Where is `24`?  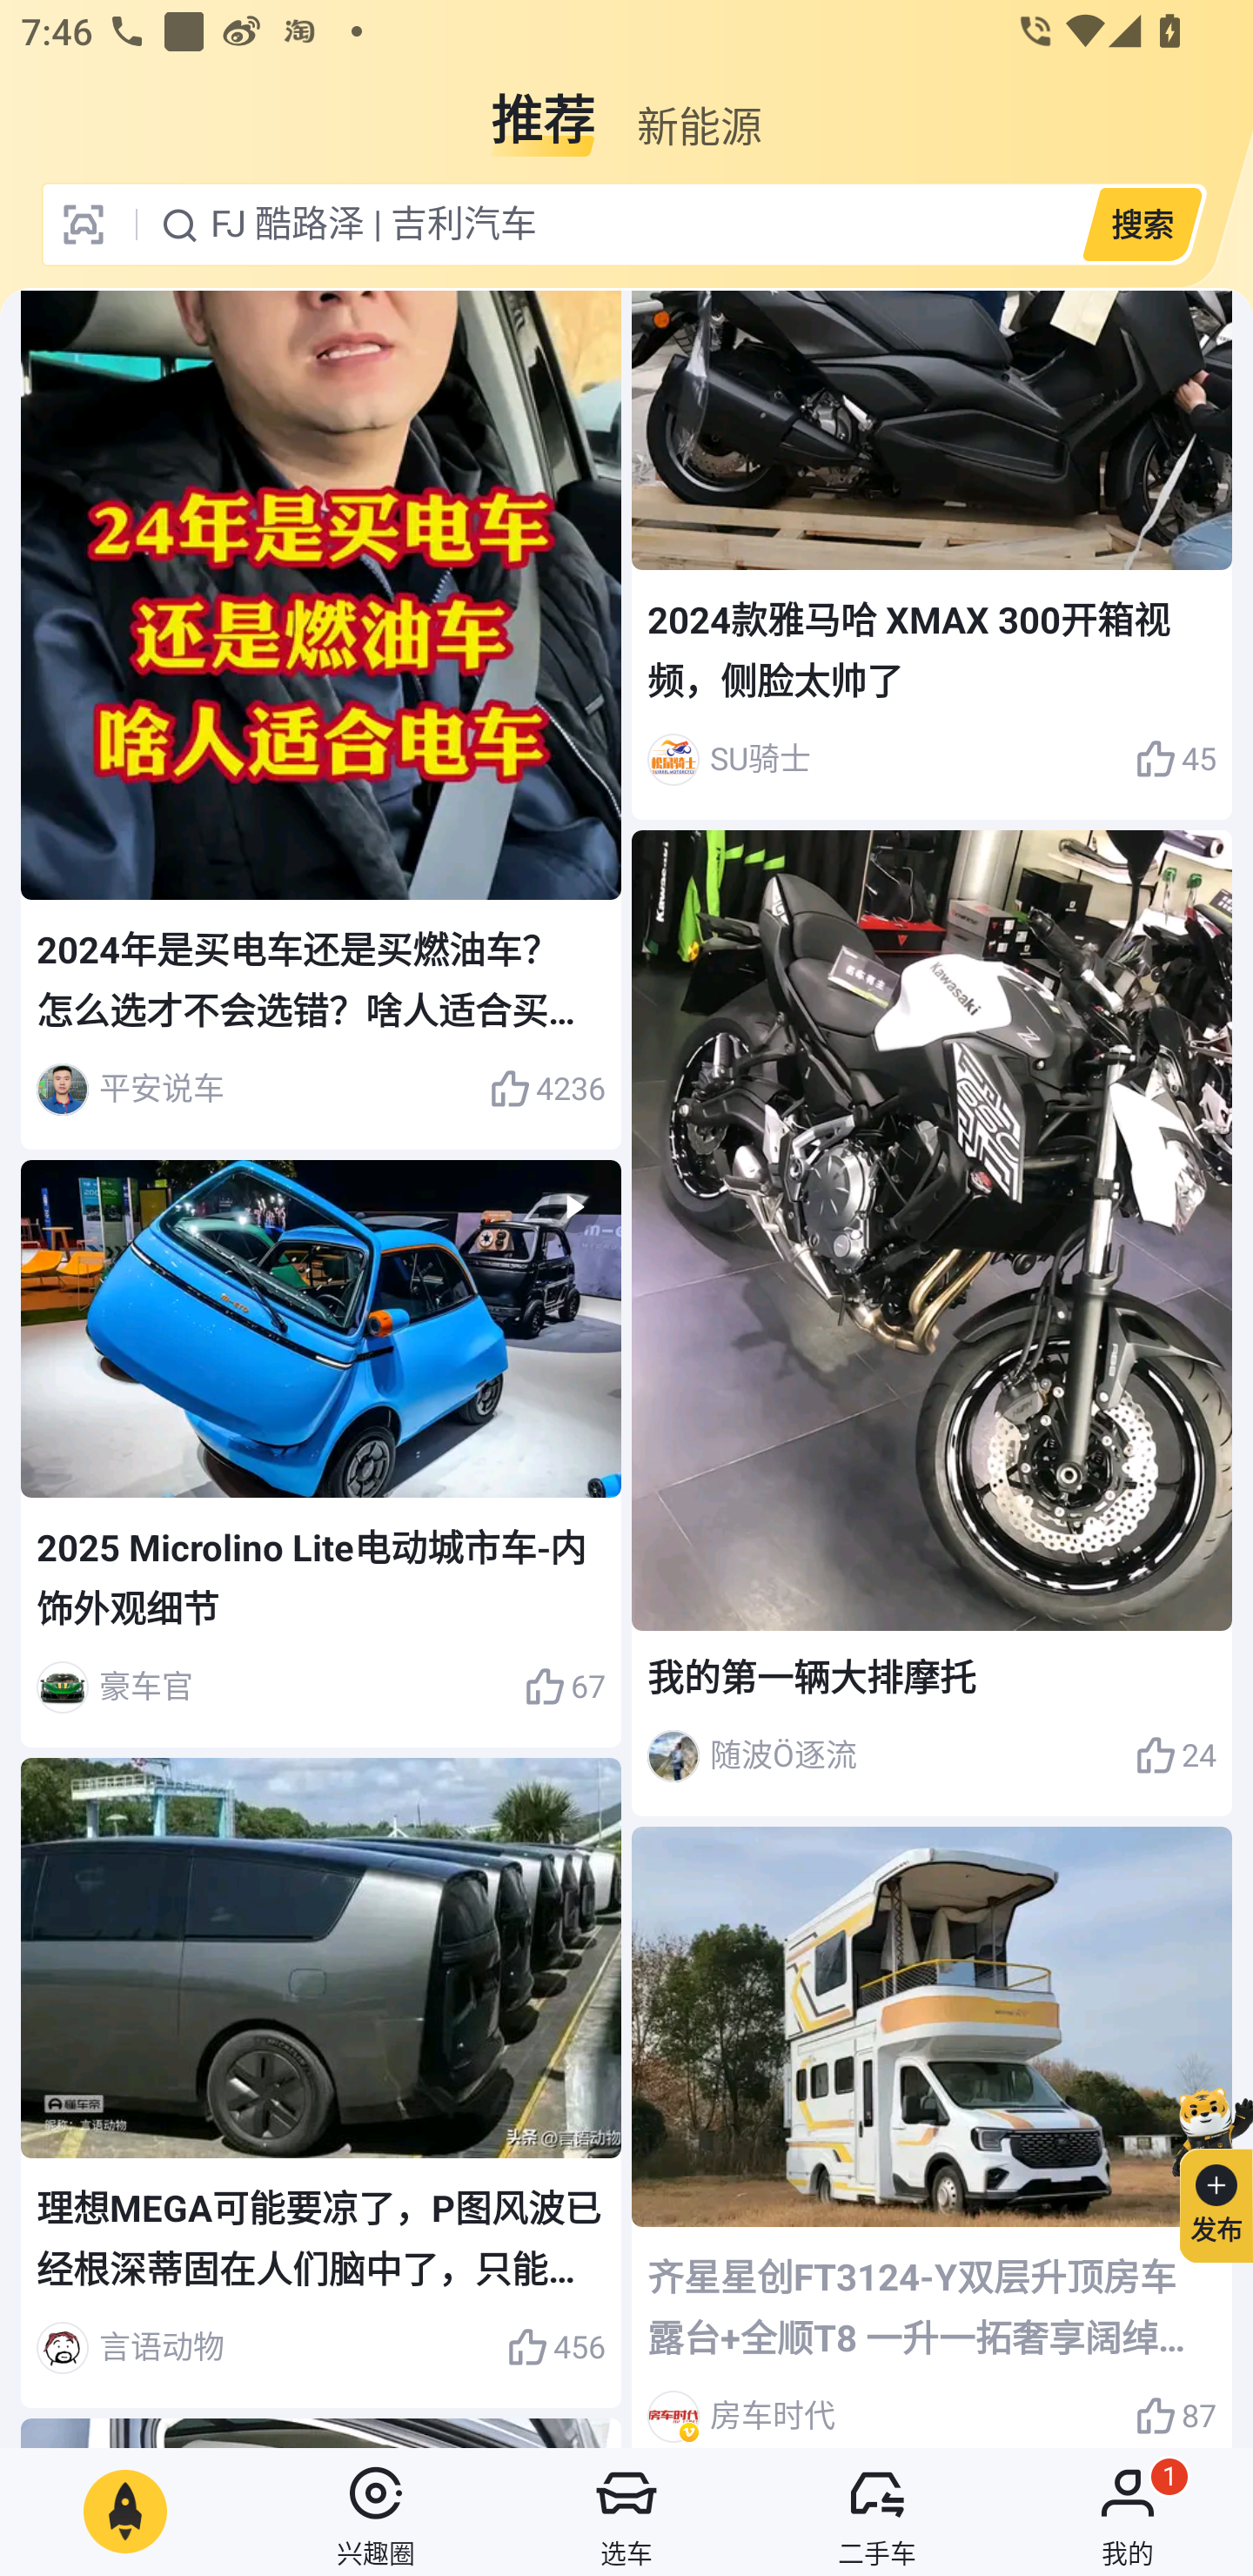 24 is located at coordinates (1176, 1756).